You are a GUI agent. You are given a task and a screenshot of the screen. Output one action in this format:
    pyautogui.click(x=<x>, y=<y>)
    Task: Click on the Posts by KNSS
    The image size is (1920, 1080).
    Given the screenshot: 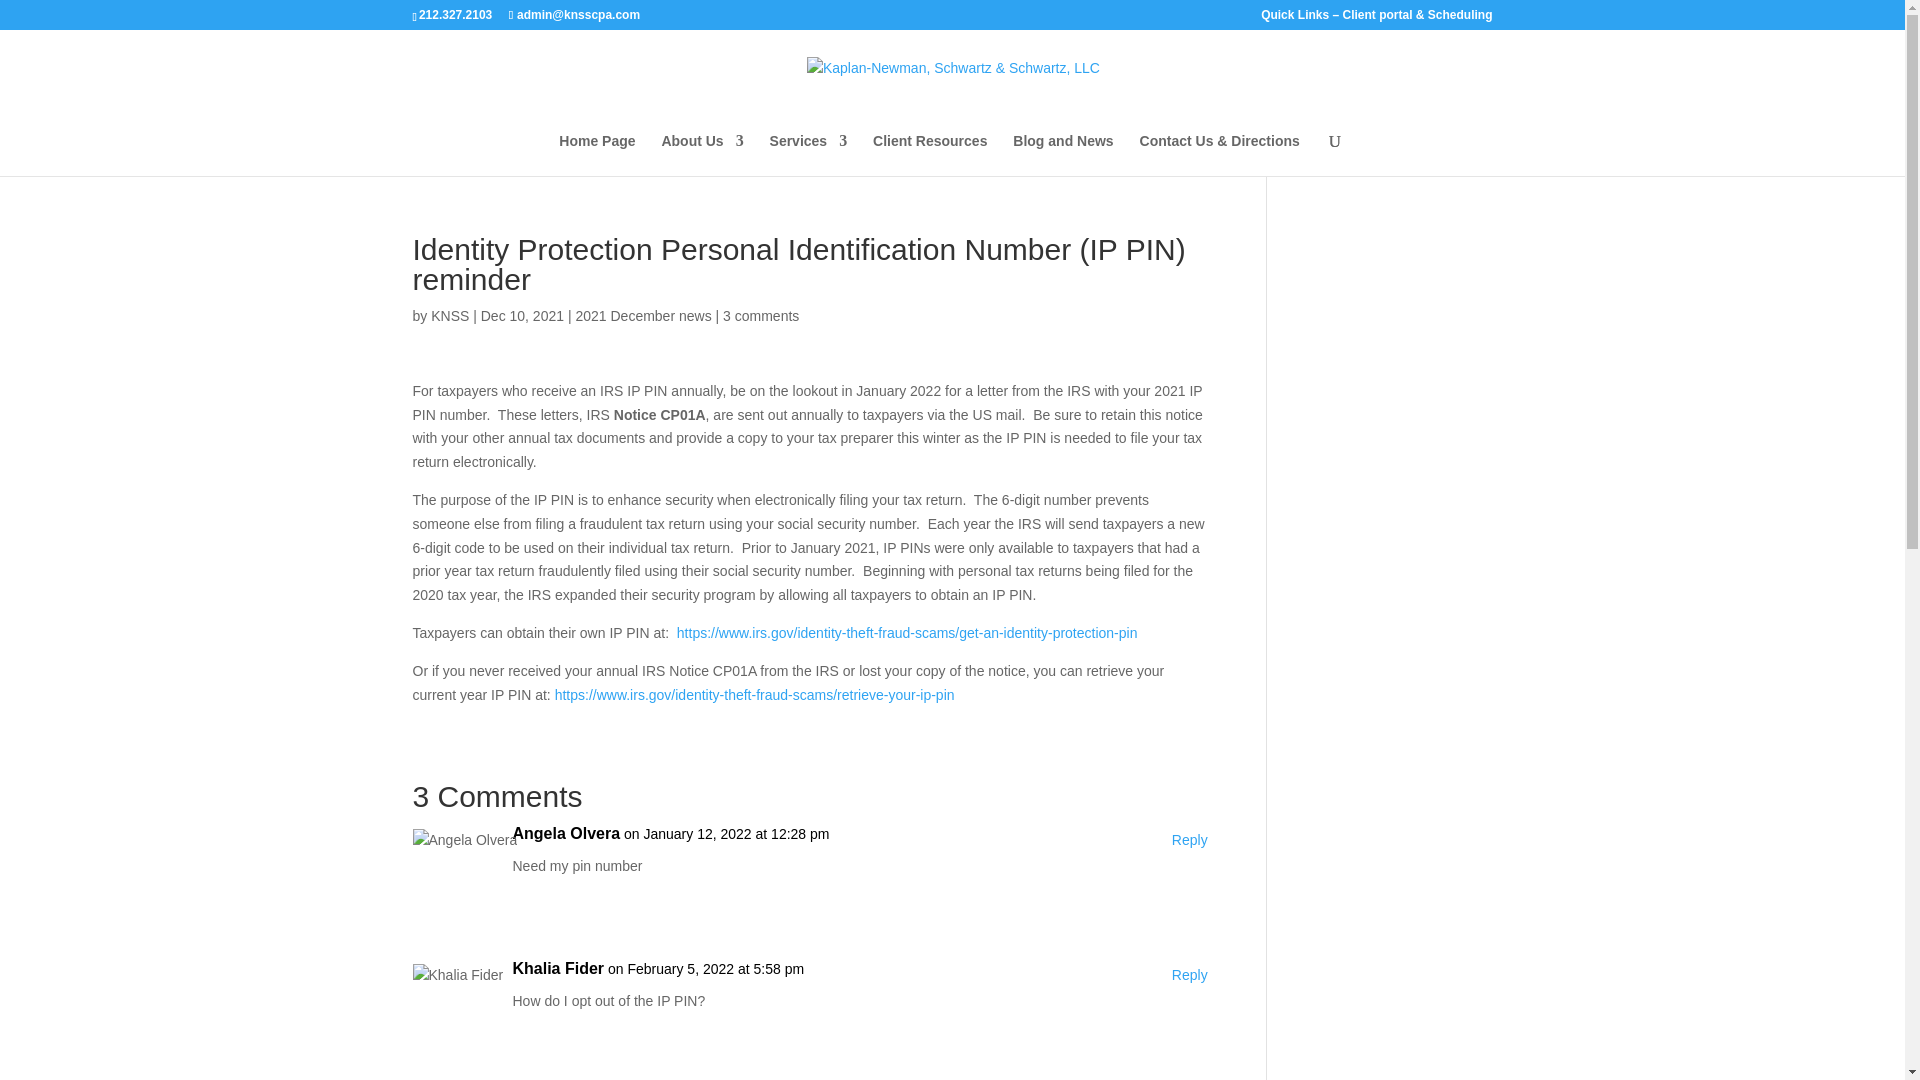 What is the action you would take?
    pyautogui.click(x=449, y=316)
    